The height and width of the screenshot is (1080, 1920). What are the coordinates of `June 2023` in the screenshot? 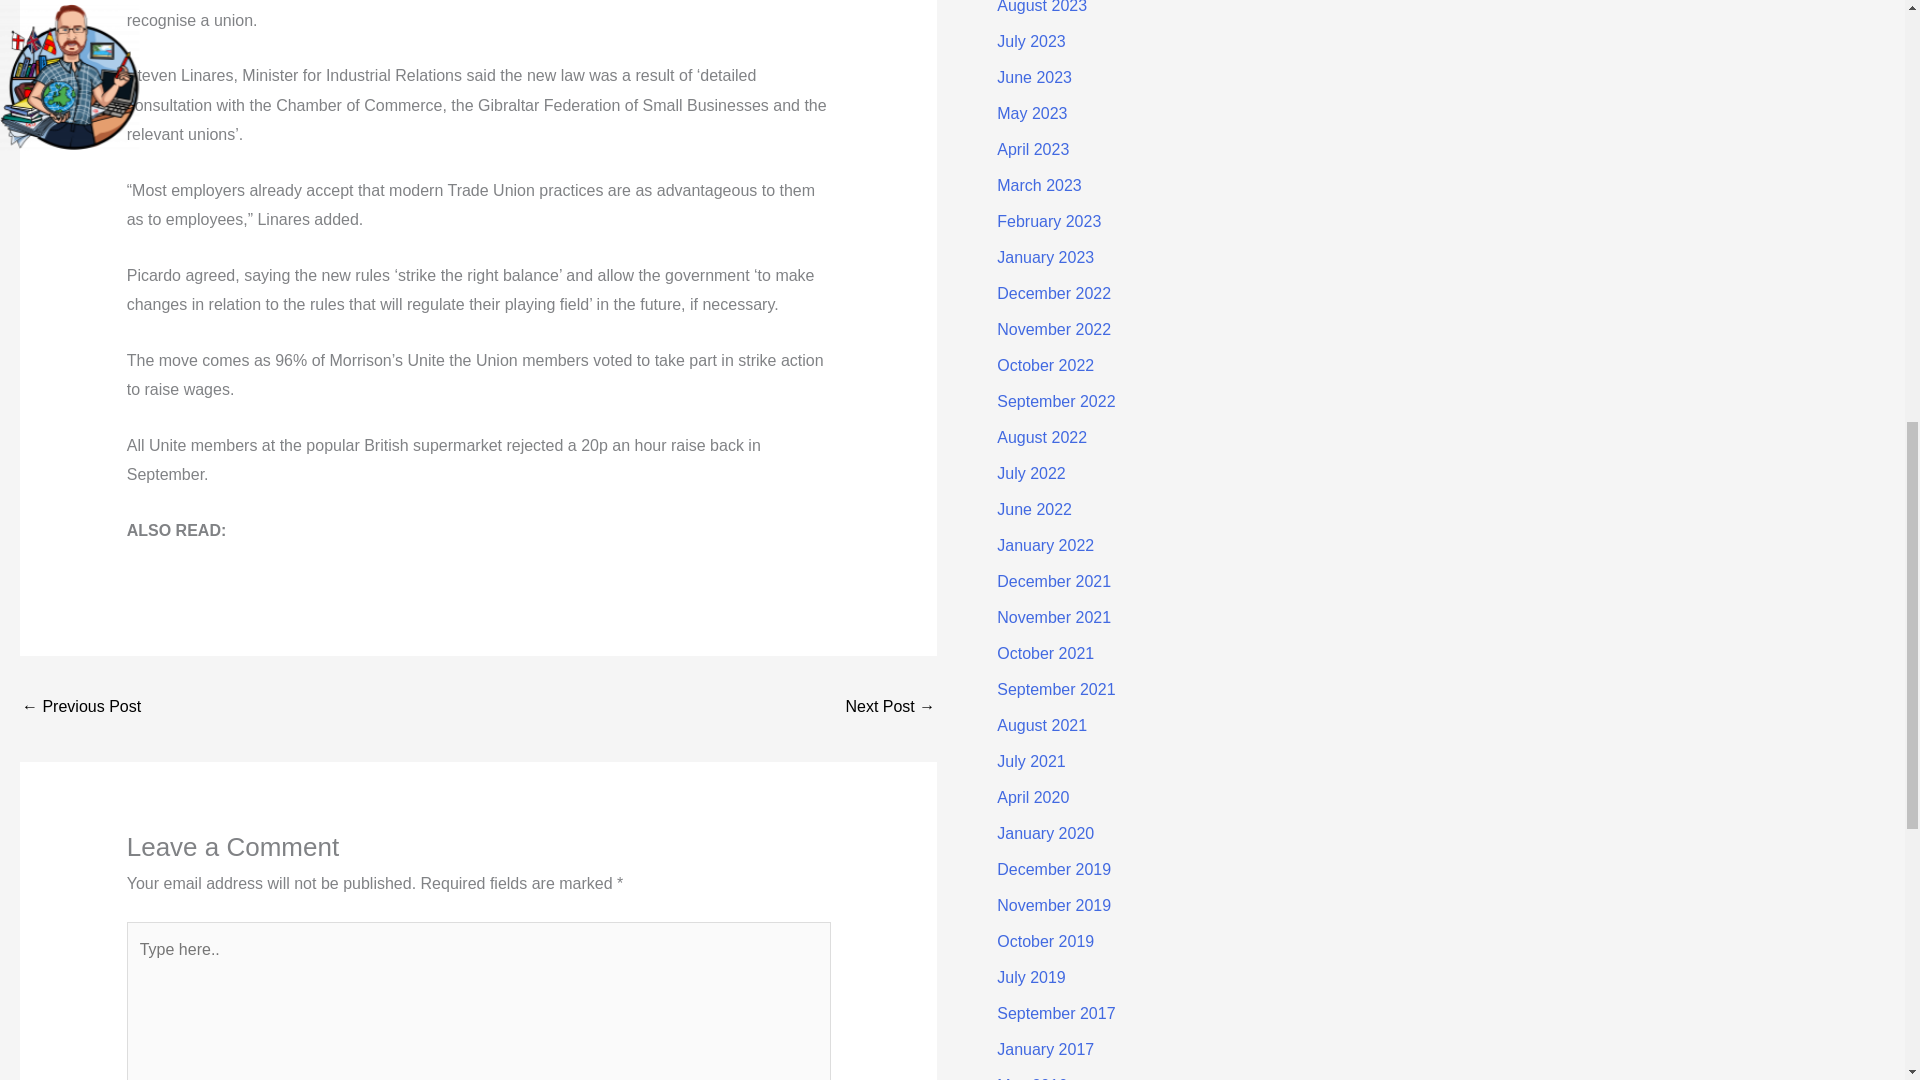 It's located at (1034, 78).